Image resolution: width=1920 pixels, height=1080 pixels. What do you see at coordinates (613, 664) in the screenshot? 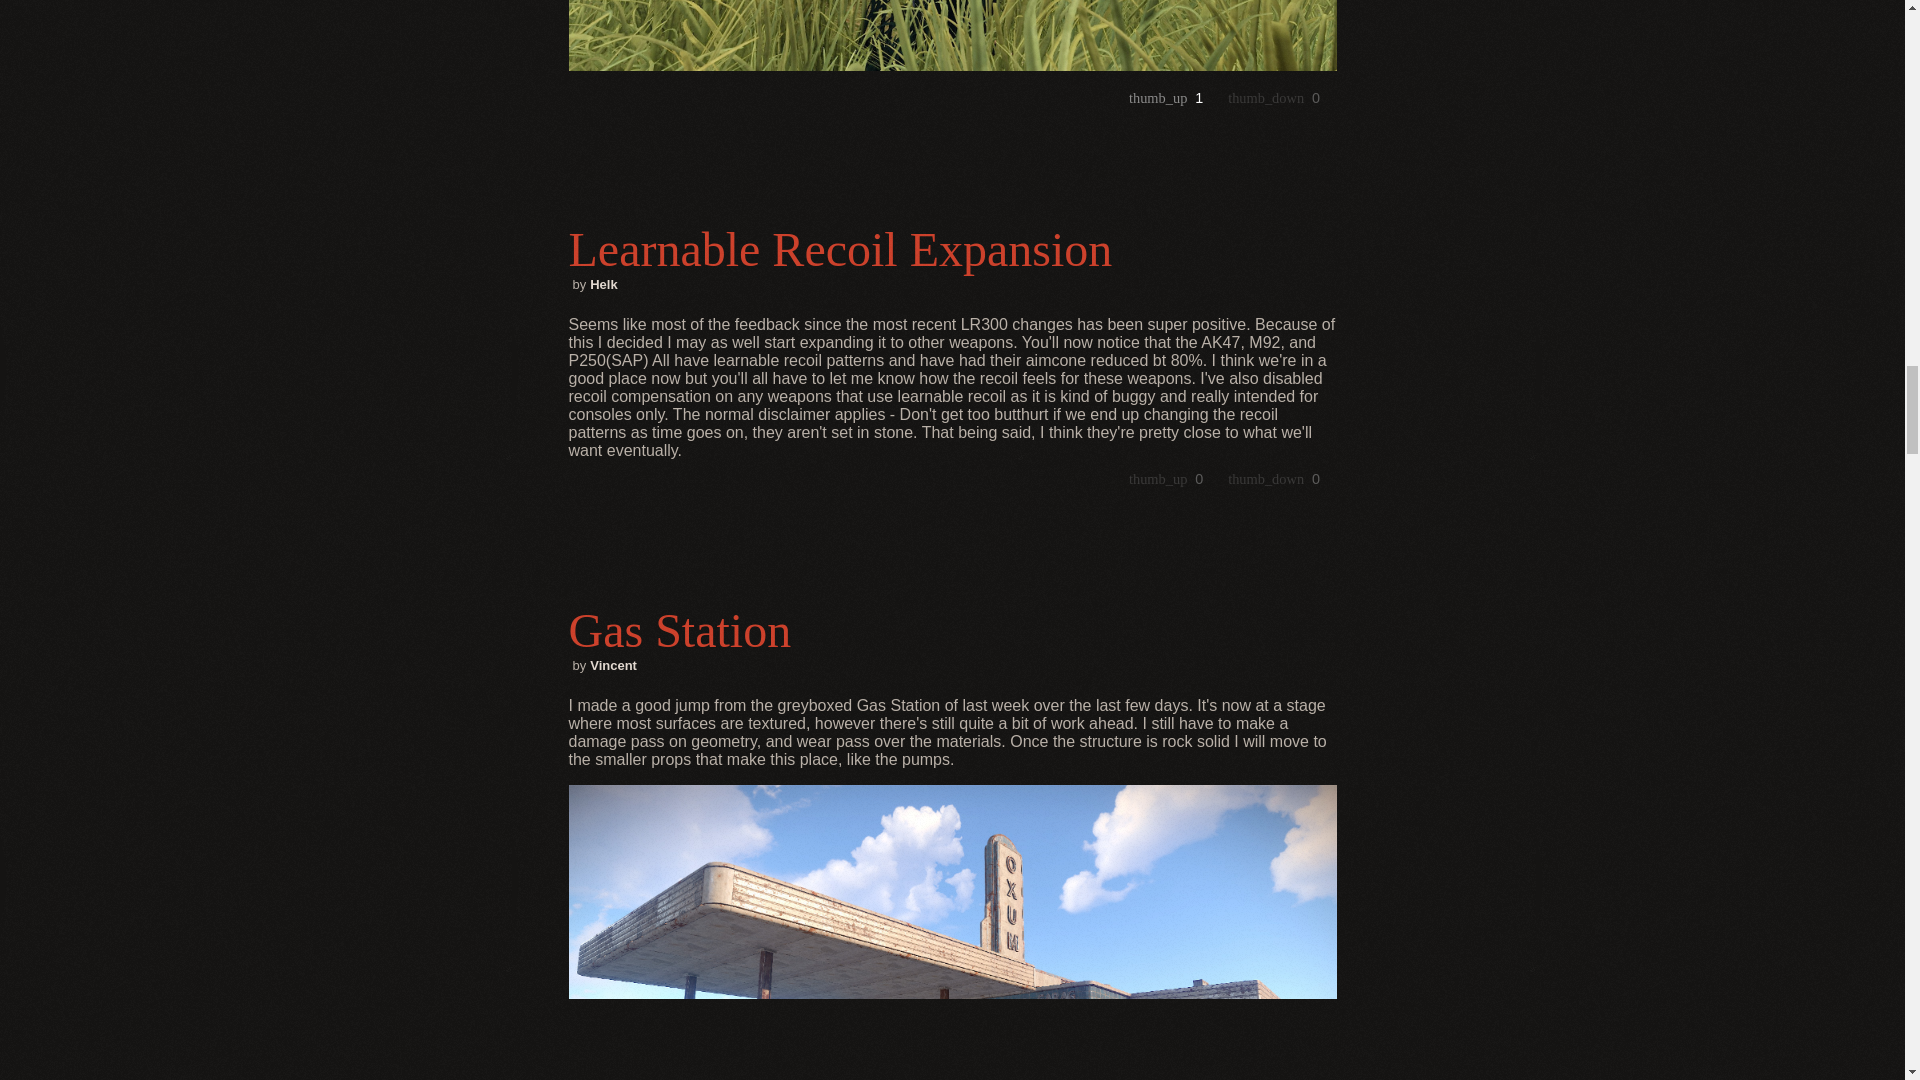
I see `Vincent` at bounding box center [613, 664].